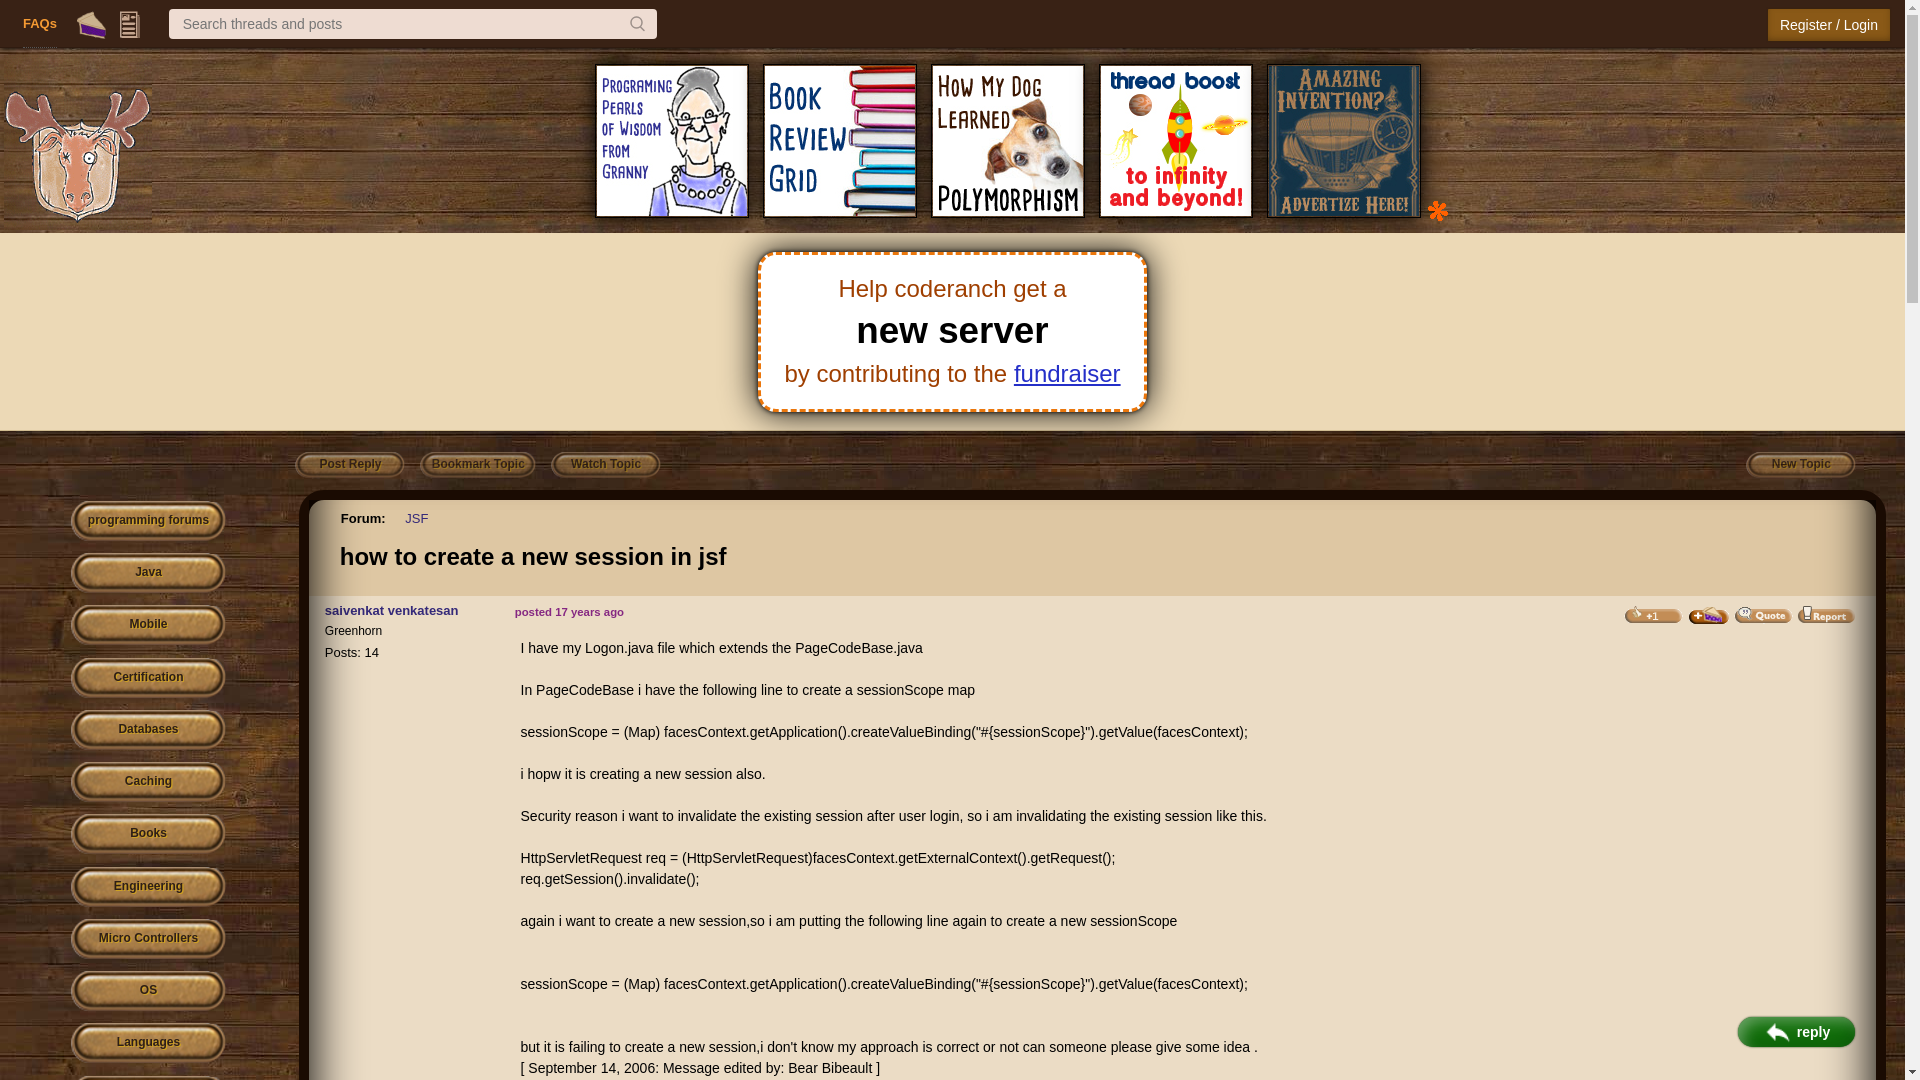 This screenshot has height=1080, width=1920. Describe the element at coordinates (148, 522) in the screenshot. I see `forums home` at that location.